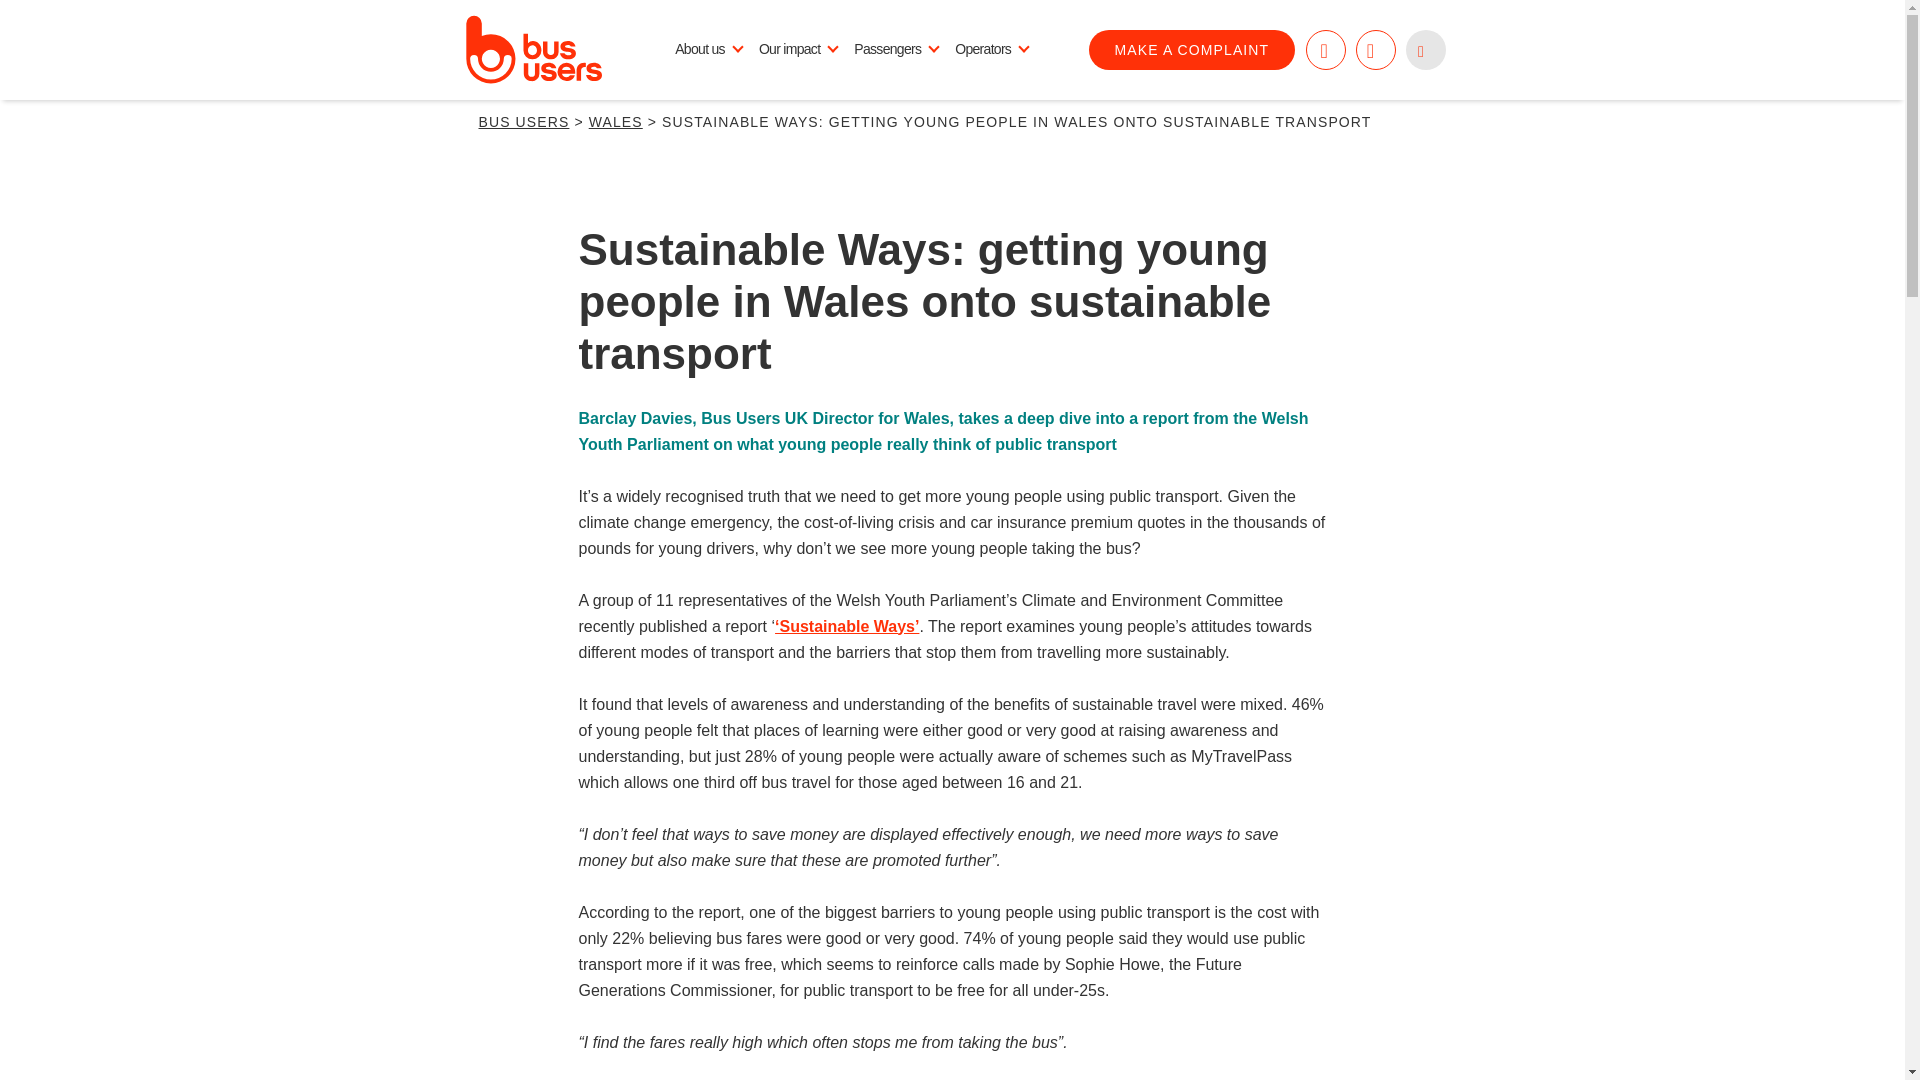 The height and width of the screenshot is (1080, 1920). What do you see at coordinates (1325, 50) in the screenshot?
I see `FACEBOOK` at bounding box center [1325, 50].